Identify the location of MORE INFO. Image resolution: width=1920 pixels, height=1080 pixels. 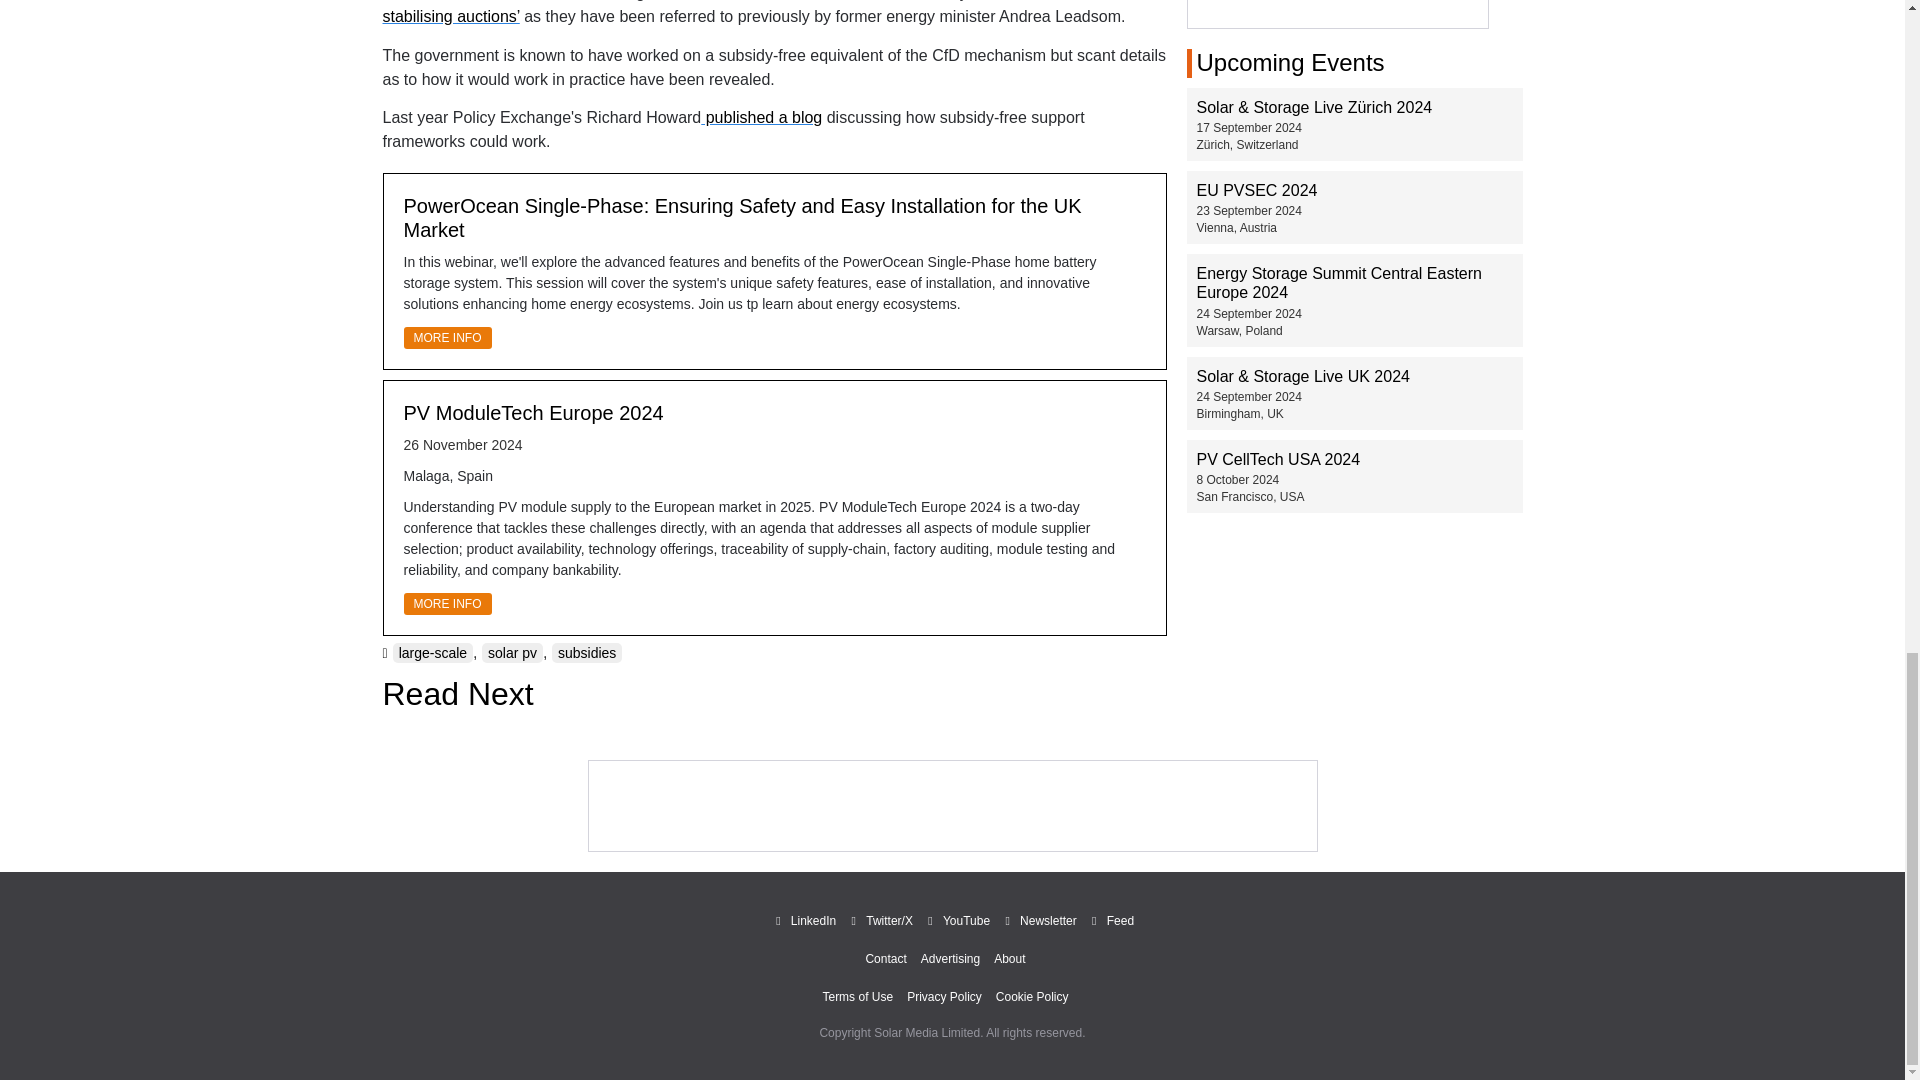
(447, 603).